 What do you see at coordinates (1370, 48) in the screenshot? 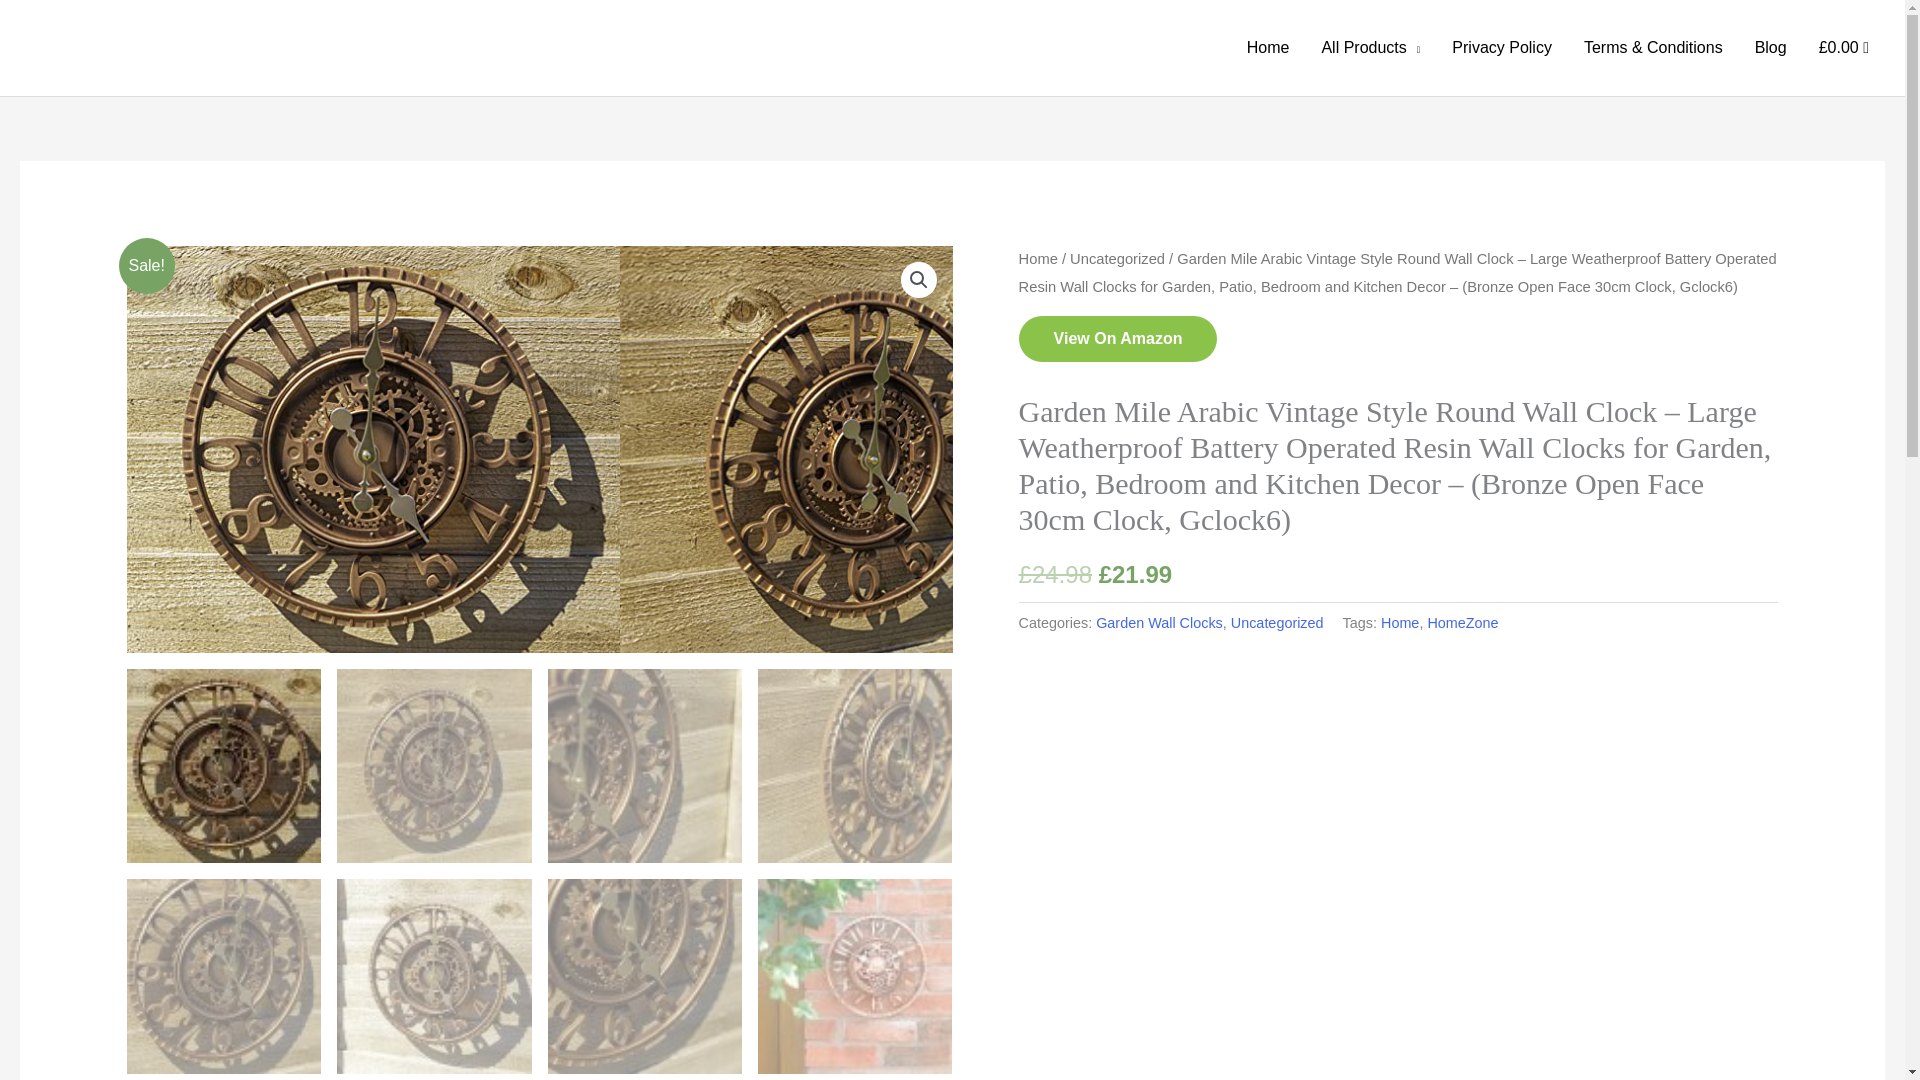
I see `All Products` at bounding box center [1370, 48].